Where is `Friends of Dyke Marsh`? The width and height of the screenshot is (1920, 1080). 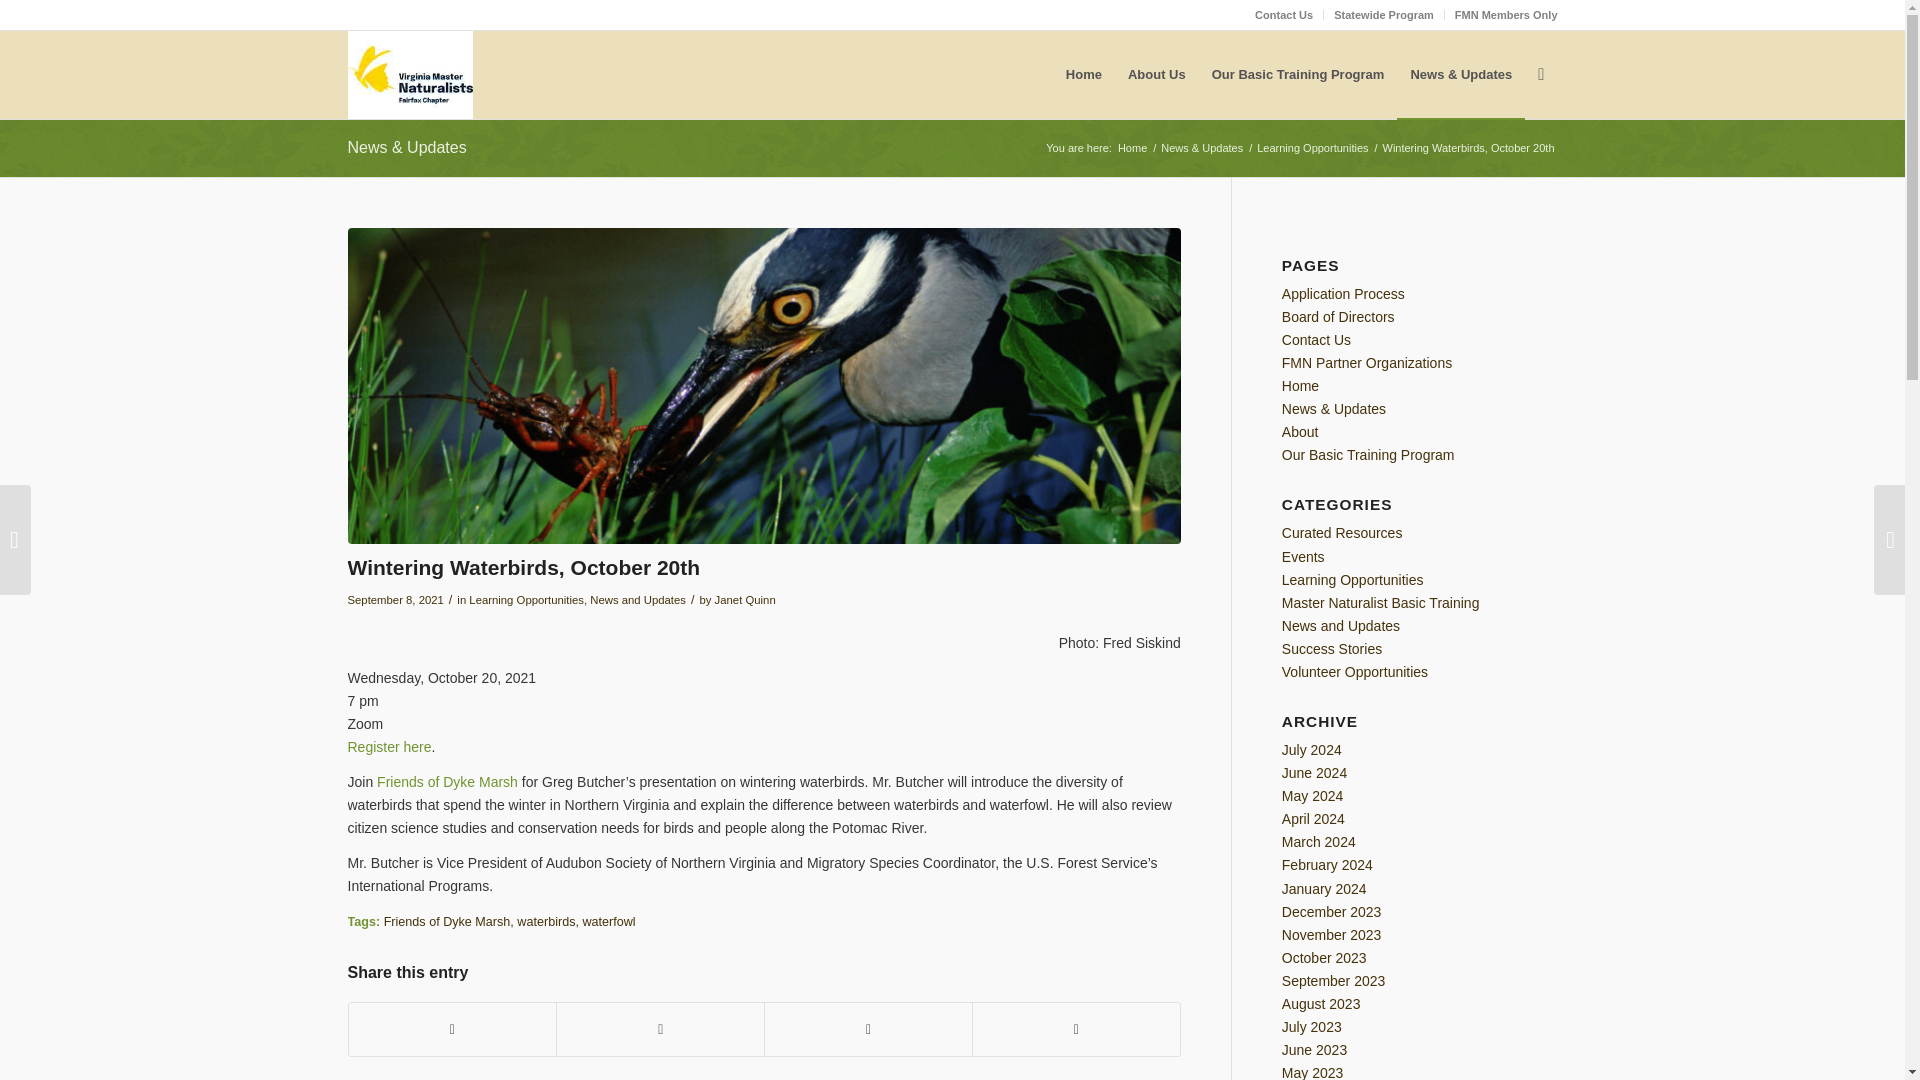
Friends of Dyke Marsh is located at coordinates (447, 782).